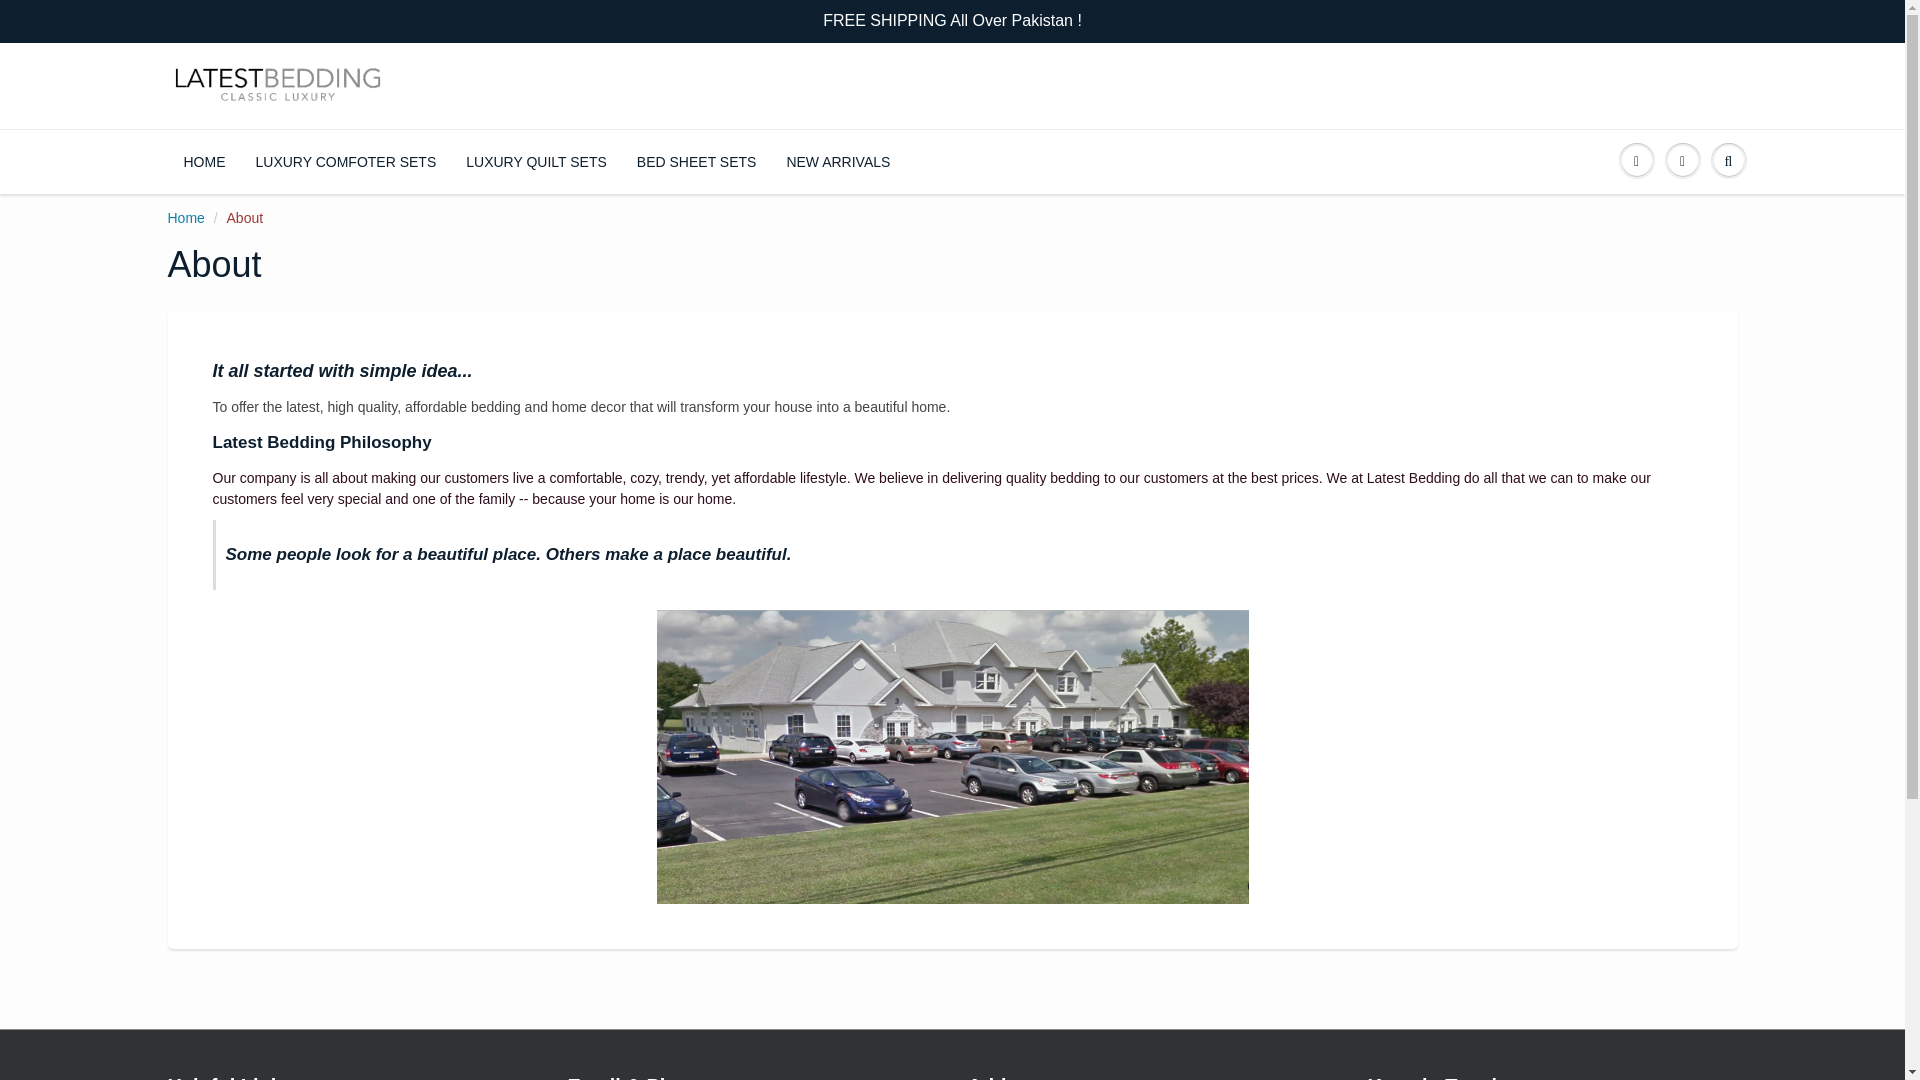 Image resolution: width=1920 pixels, height=1080 pixels. What do you see at coordinates (186, 217) in the screenshot?
I see `Home` at bounding box center [186, 217].